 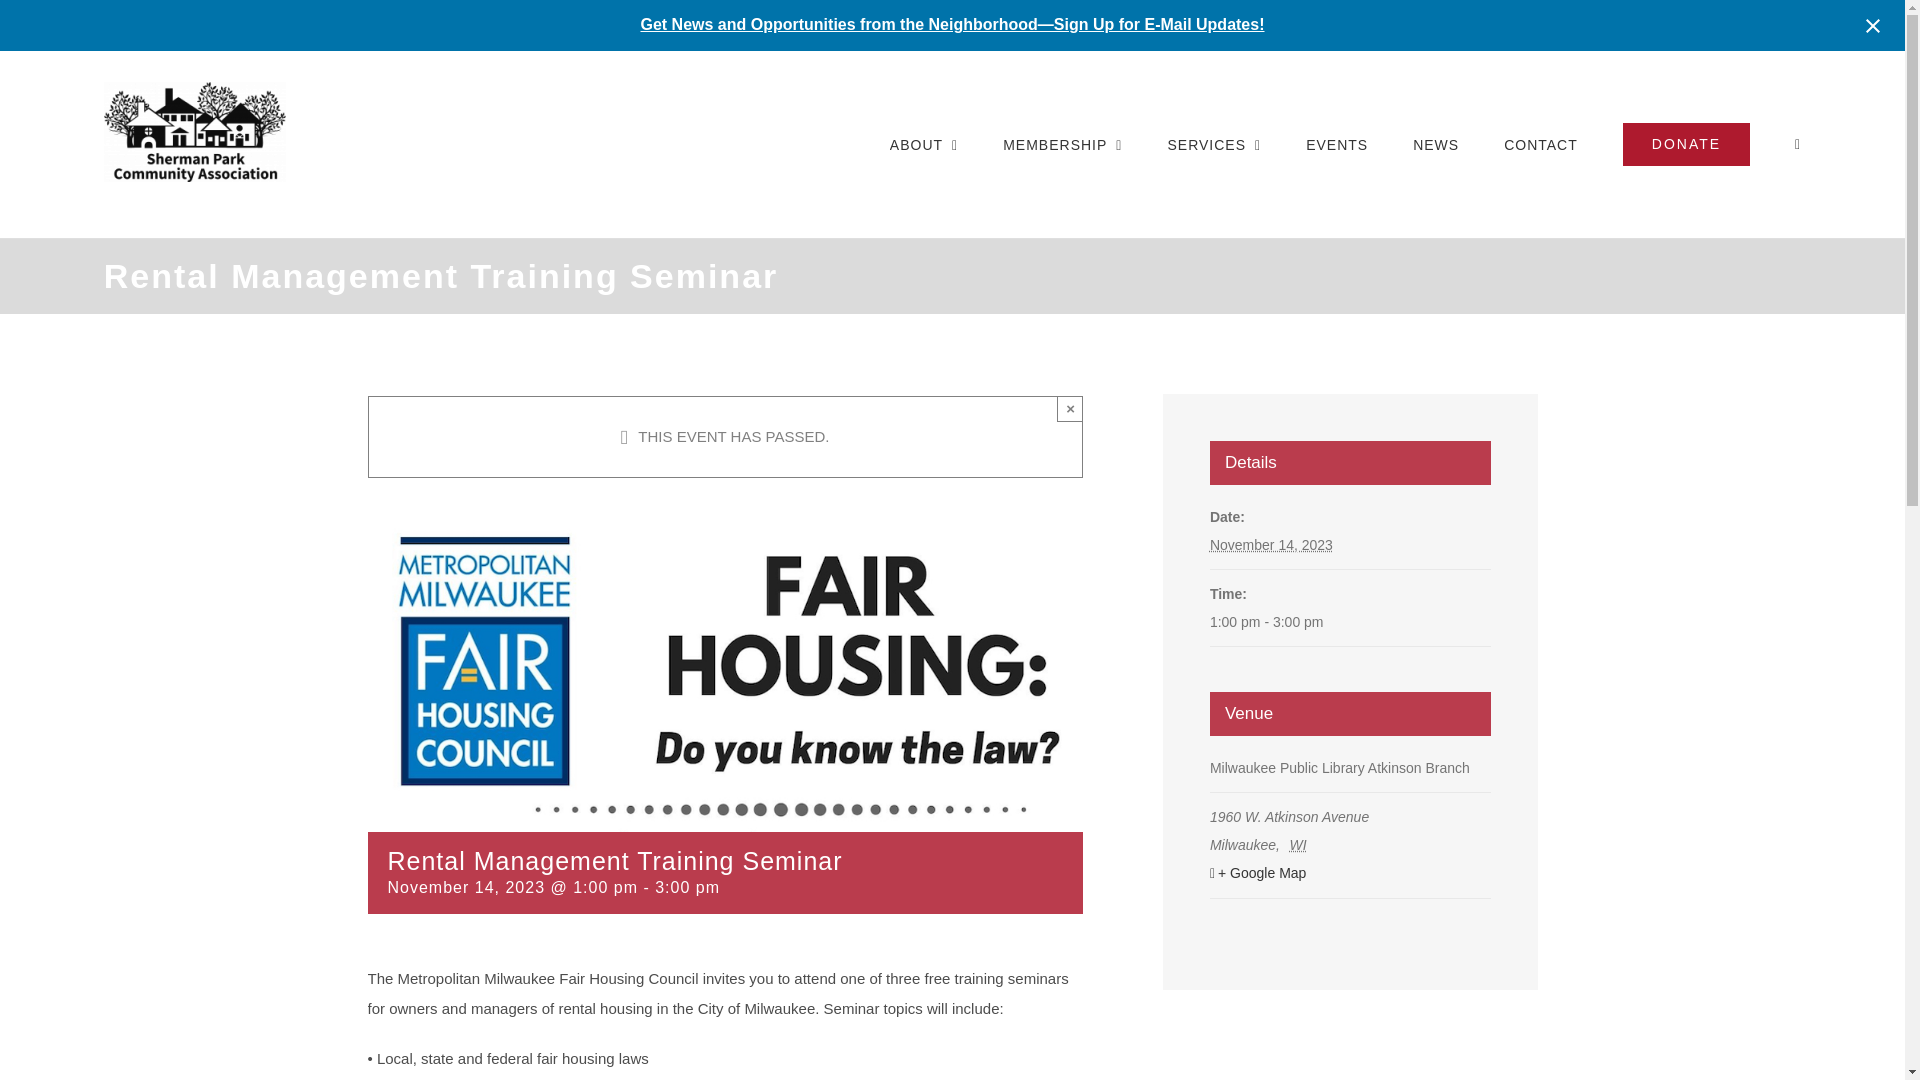 I want to click on CONTACT, so click(x=1540, y=144).